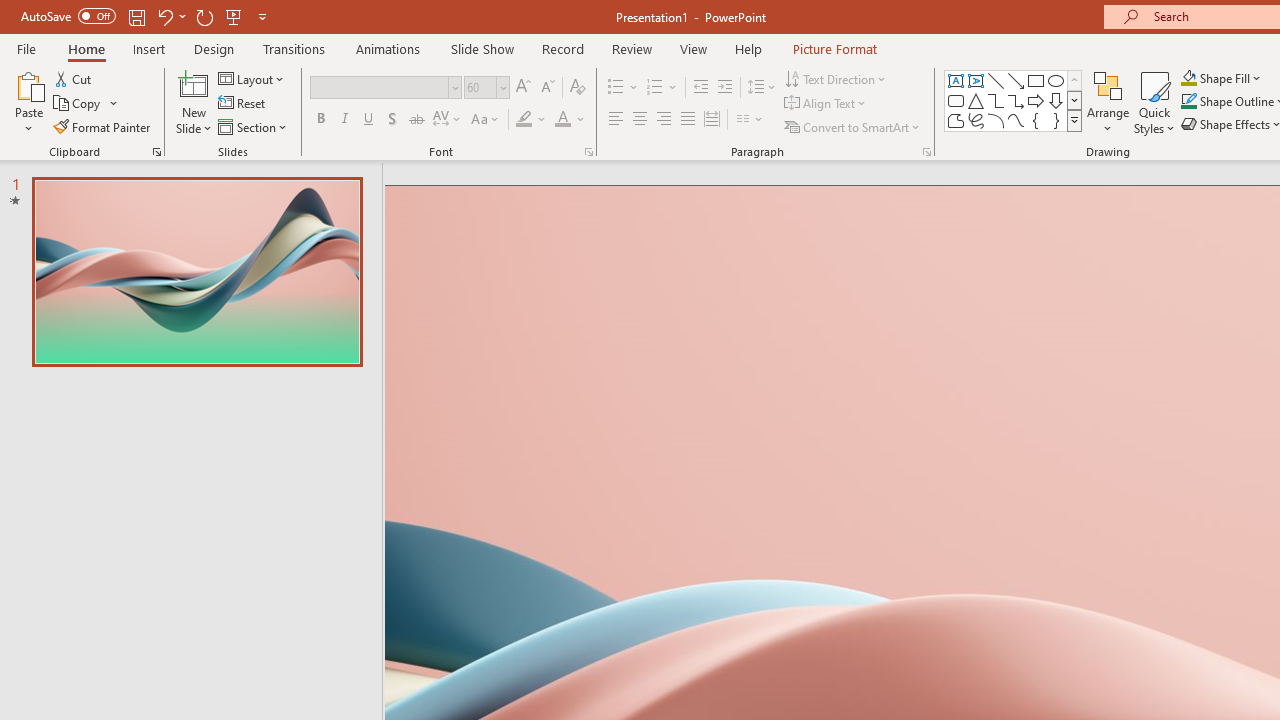 This screenshot has width=1280, height=720. What do you see at coordinates (416, 120) in the screenshot?
I see `Strikethrough` at bounding box center [416, 120].